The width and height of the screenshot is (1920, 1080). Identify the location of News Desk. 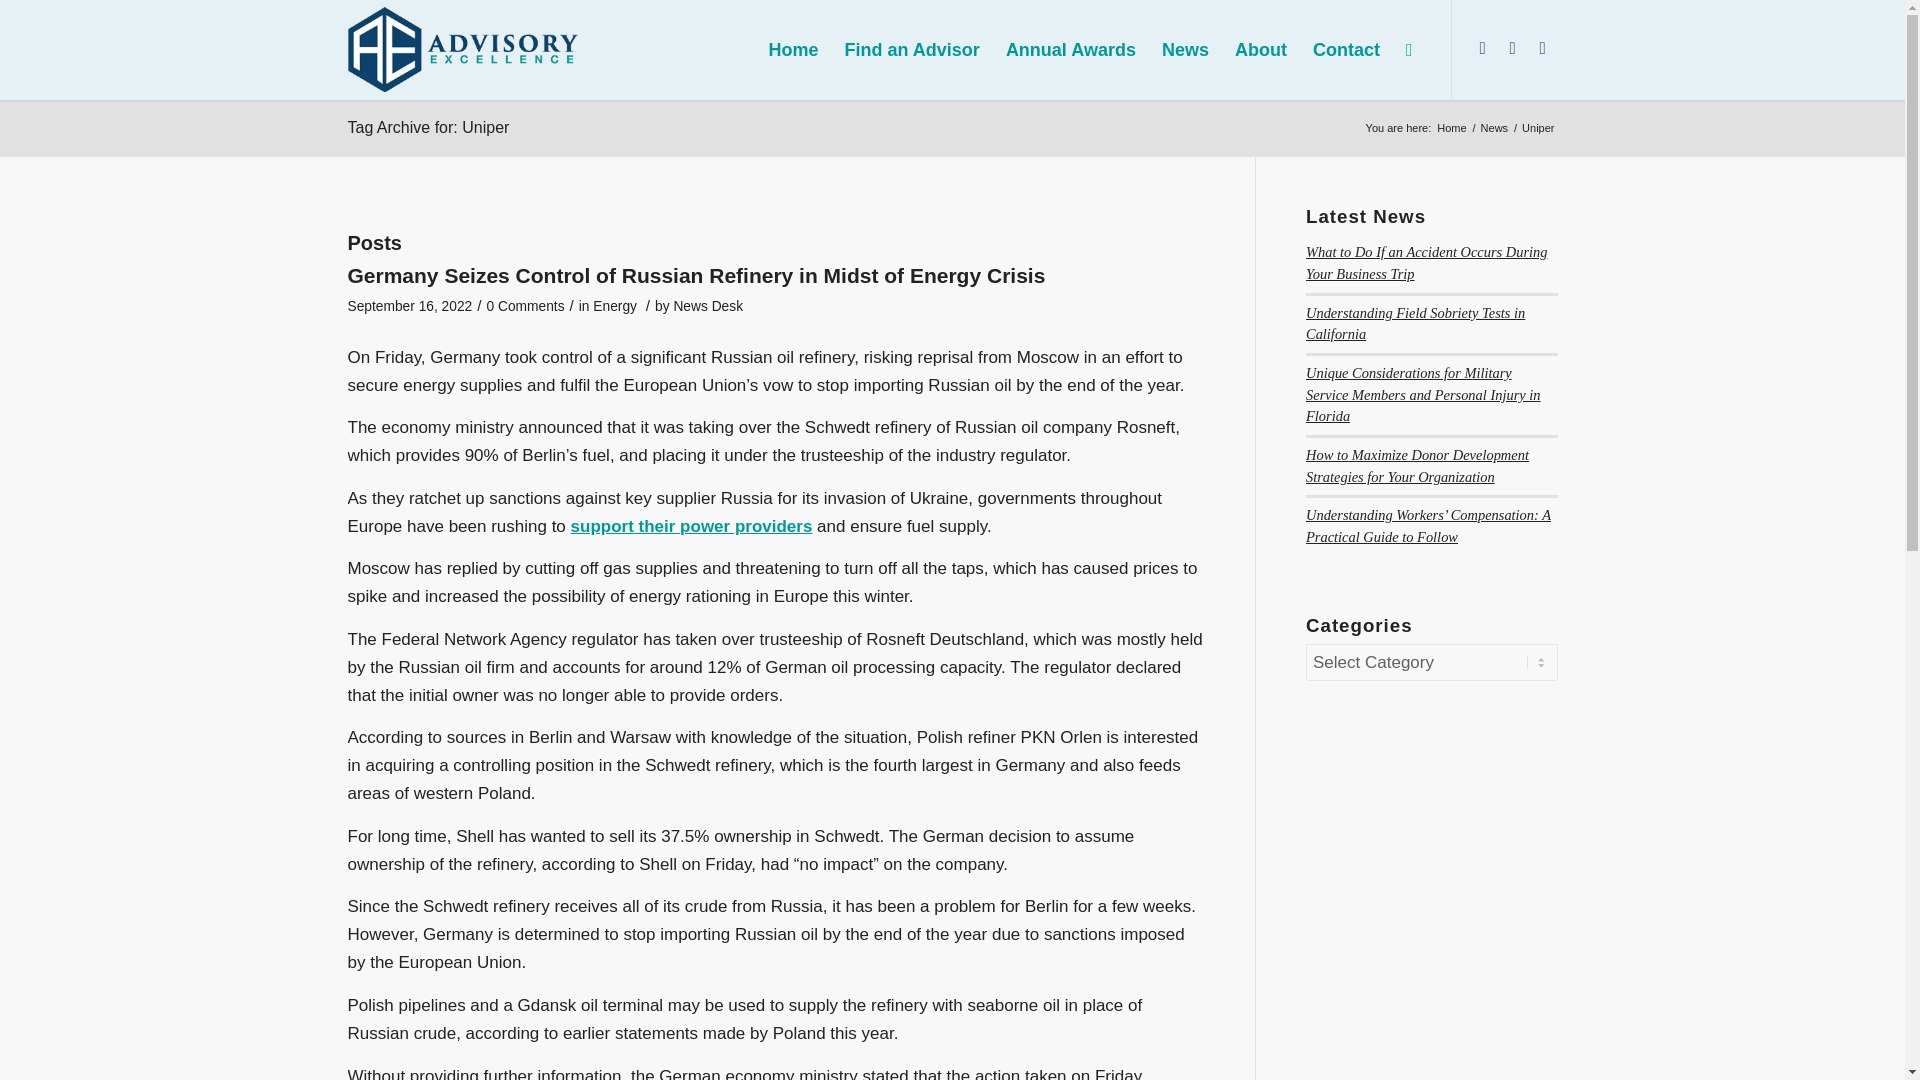
(708, 306).